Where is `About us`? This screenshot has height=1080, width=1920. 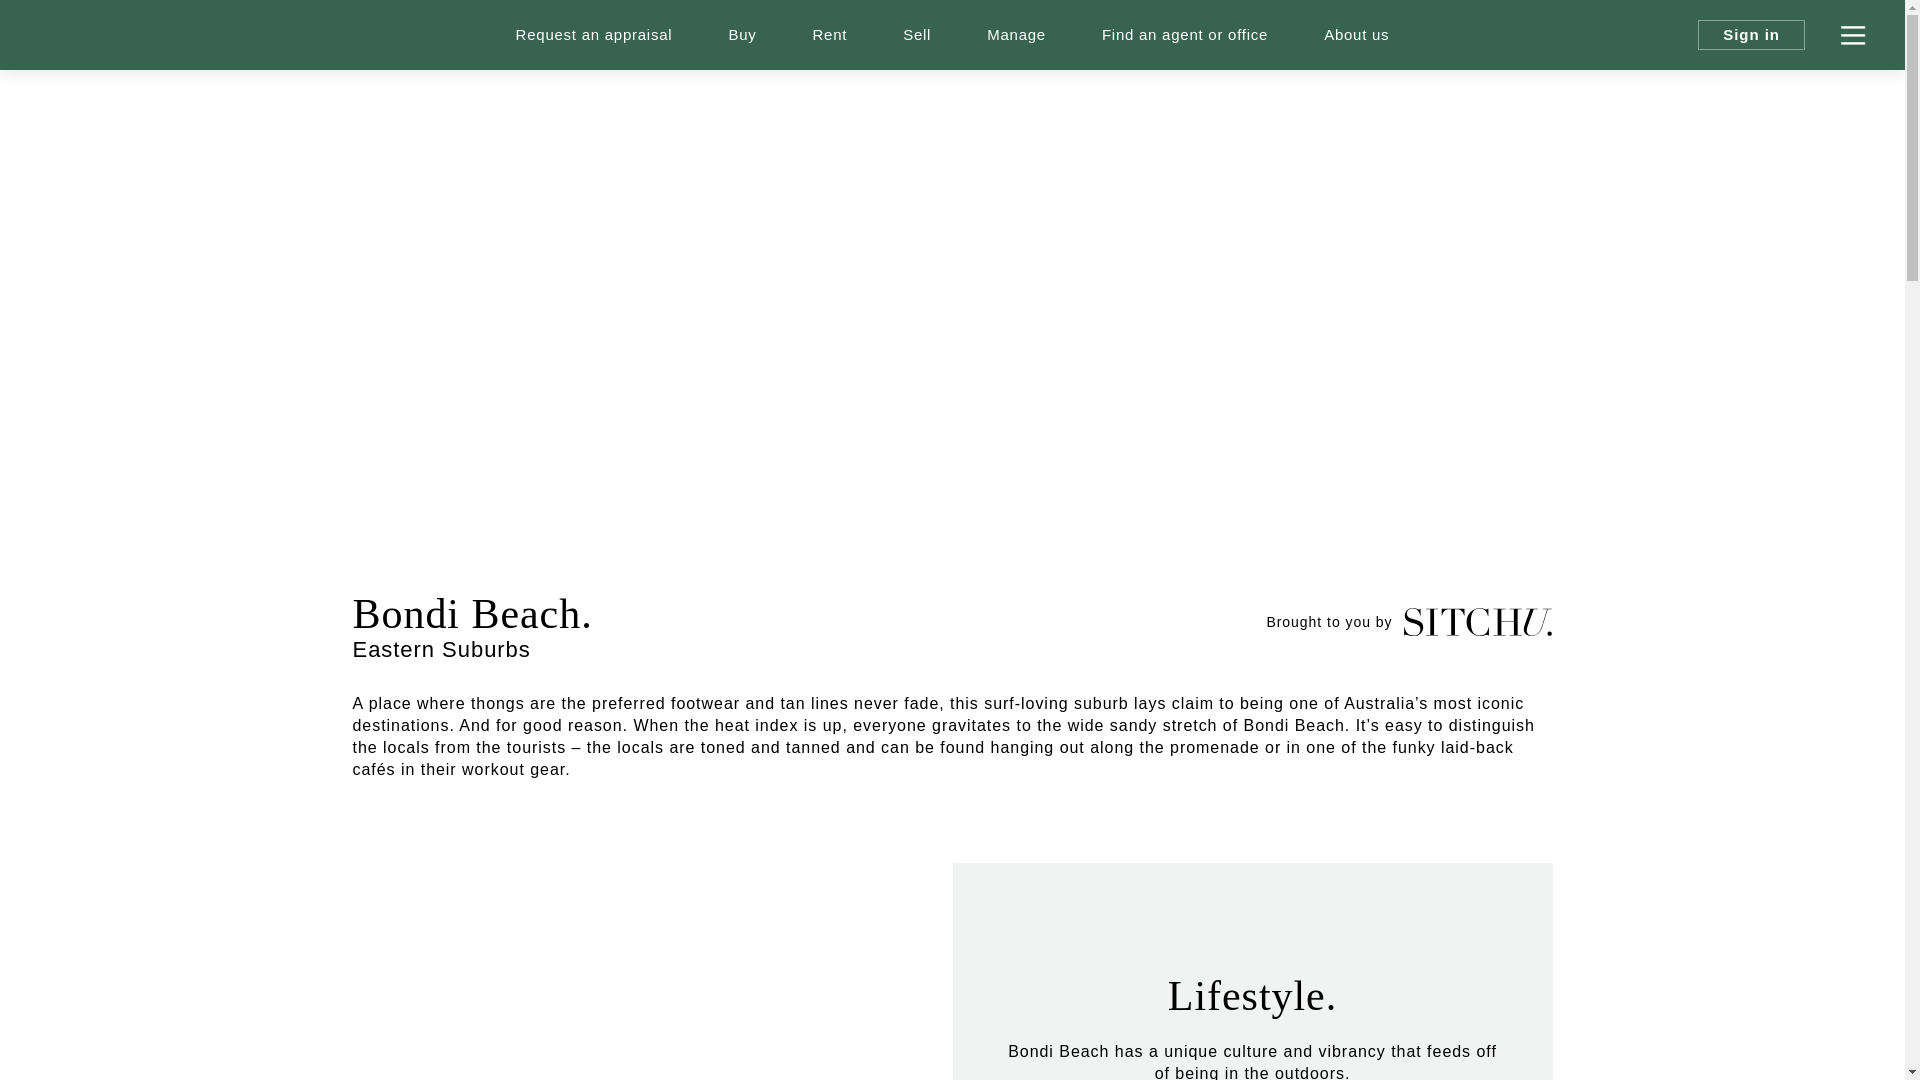
About us is located at coordinates (1356, 35).